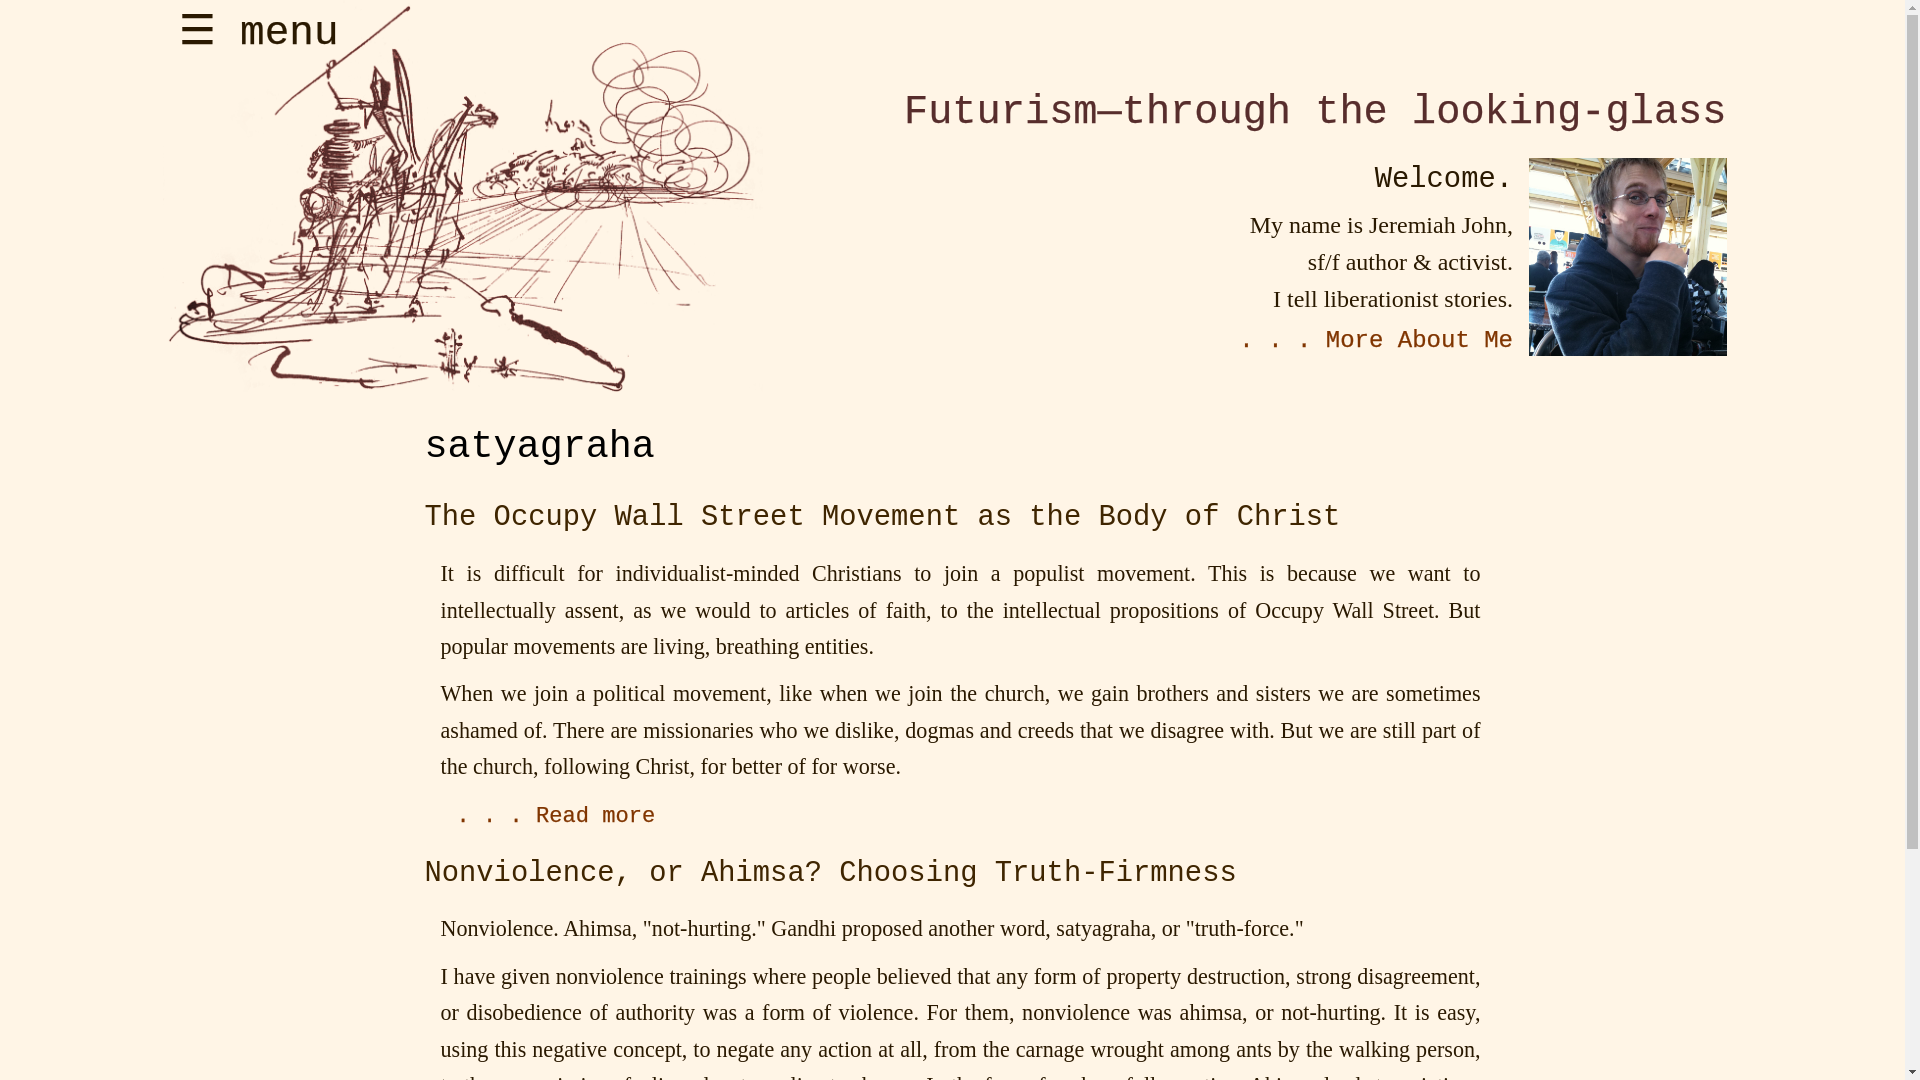 The height and width of the screenshot is (1080, 1920). I want to click on . . . More About Me, so click(1375, 340).